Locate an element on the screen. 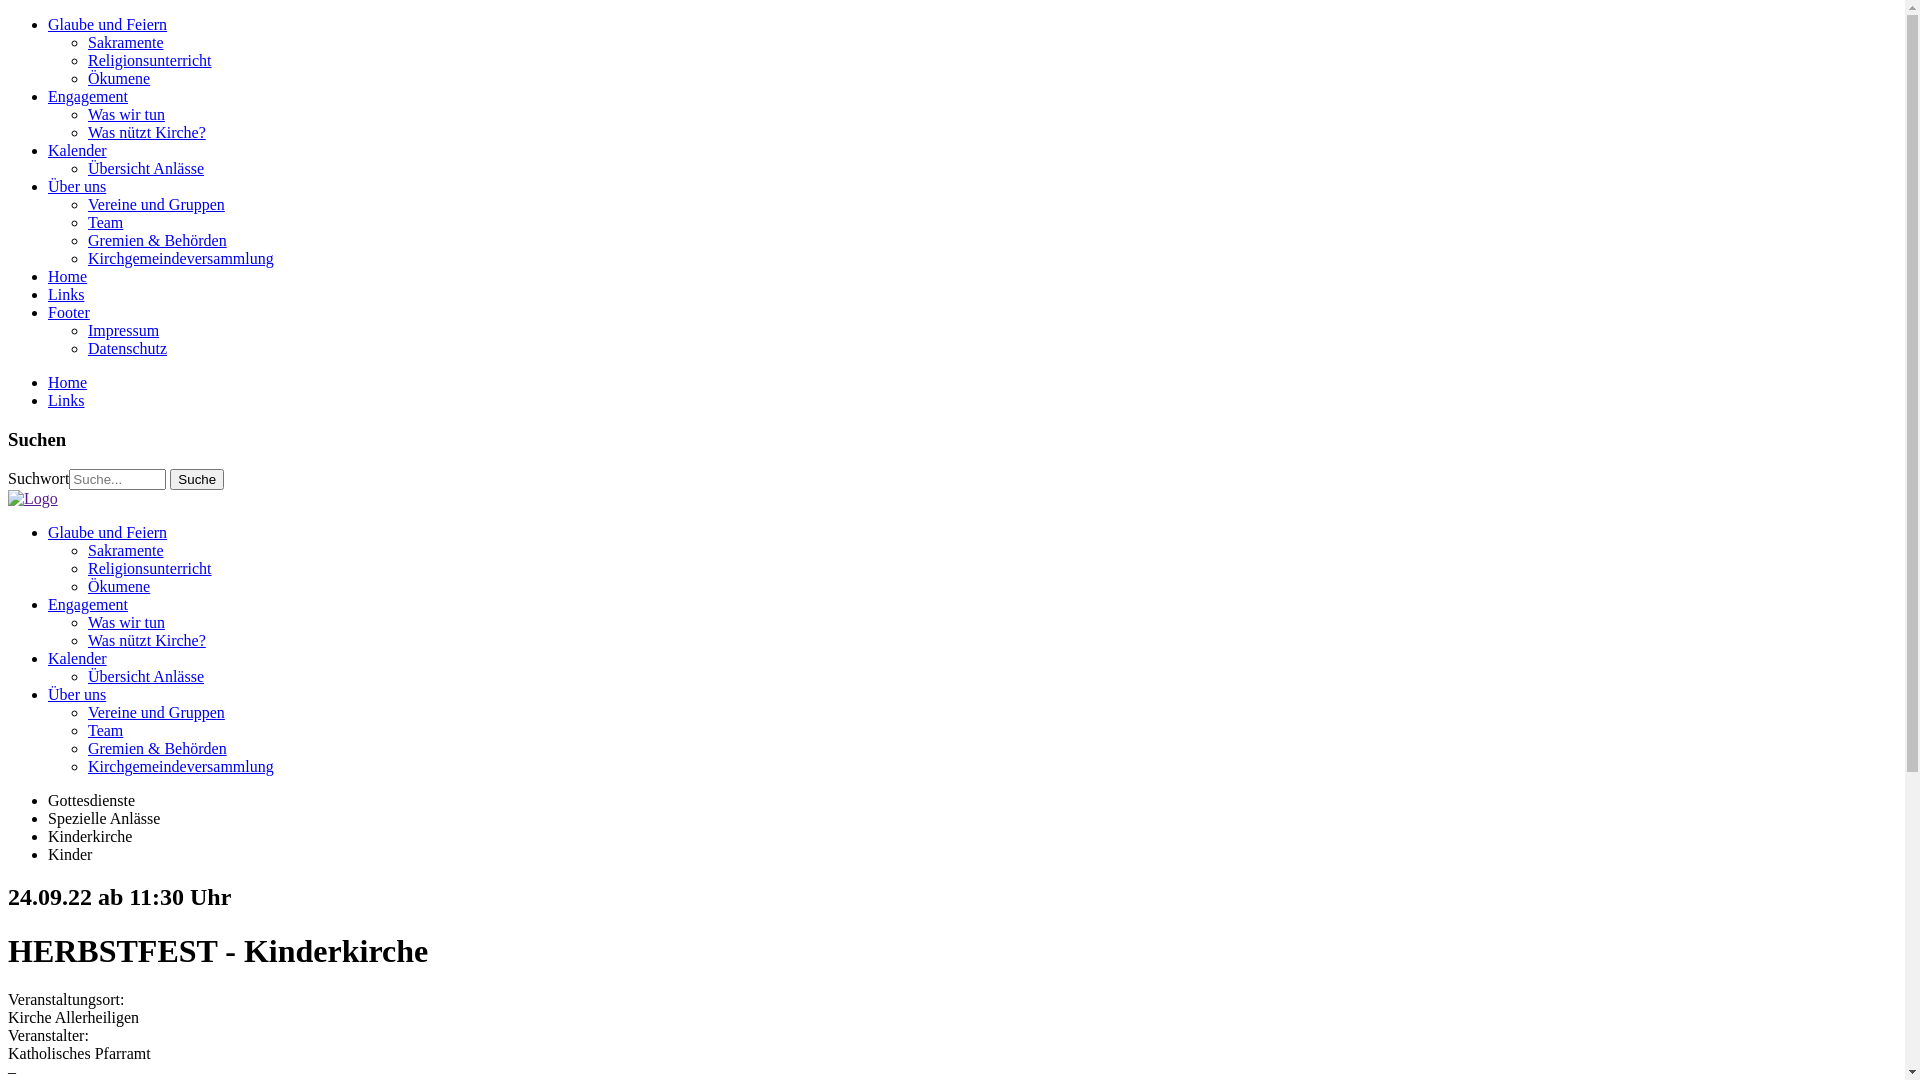 The image size is (1920, 1080). Glaube und Feiern is located at coordinates (108, 532).